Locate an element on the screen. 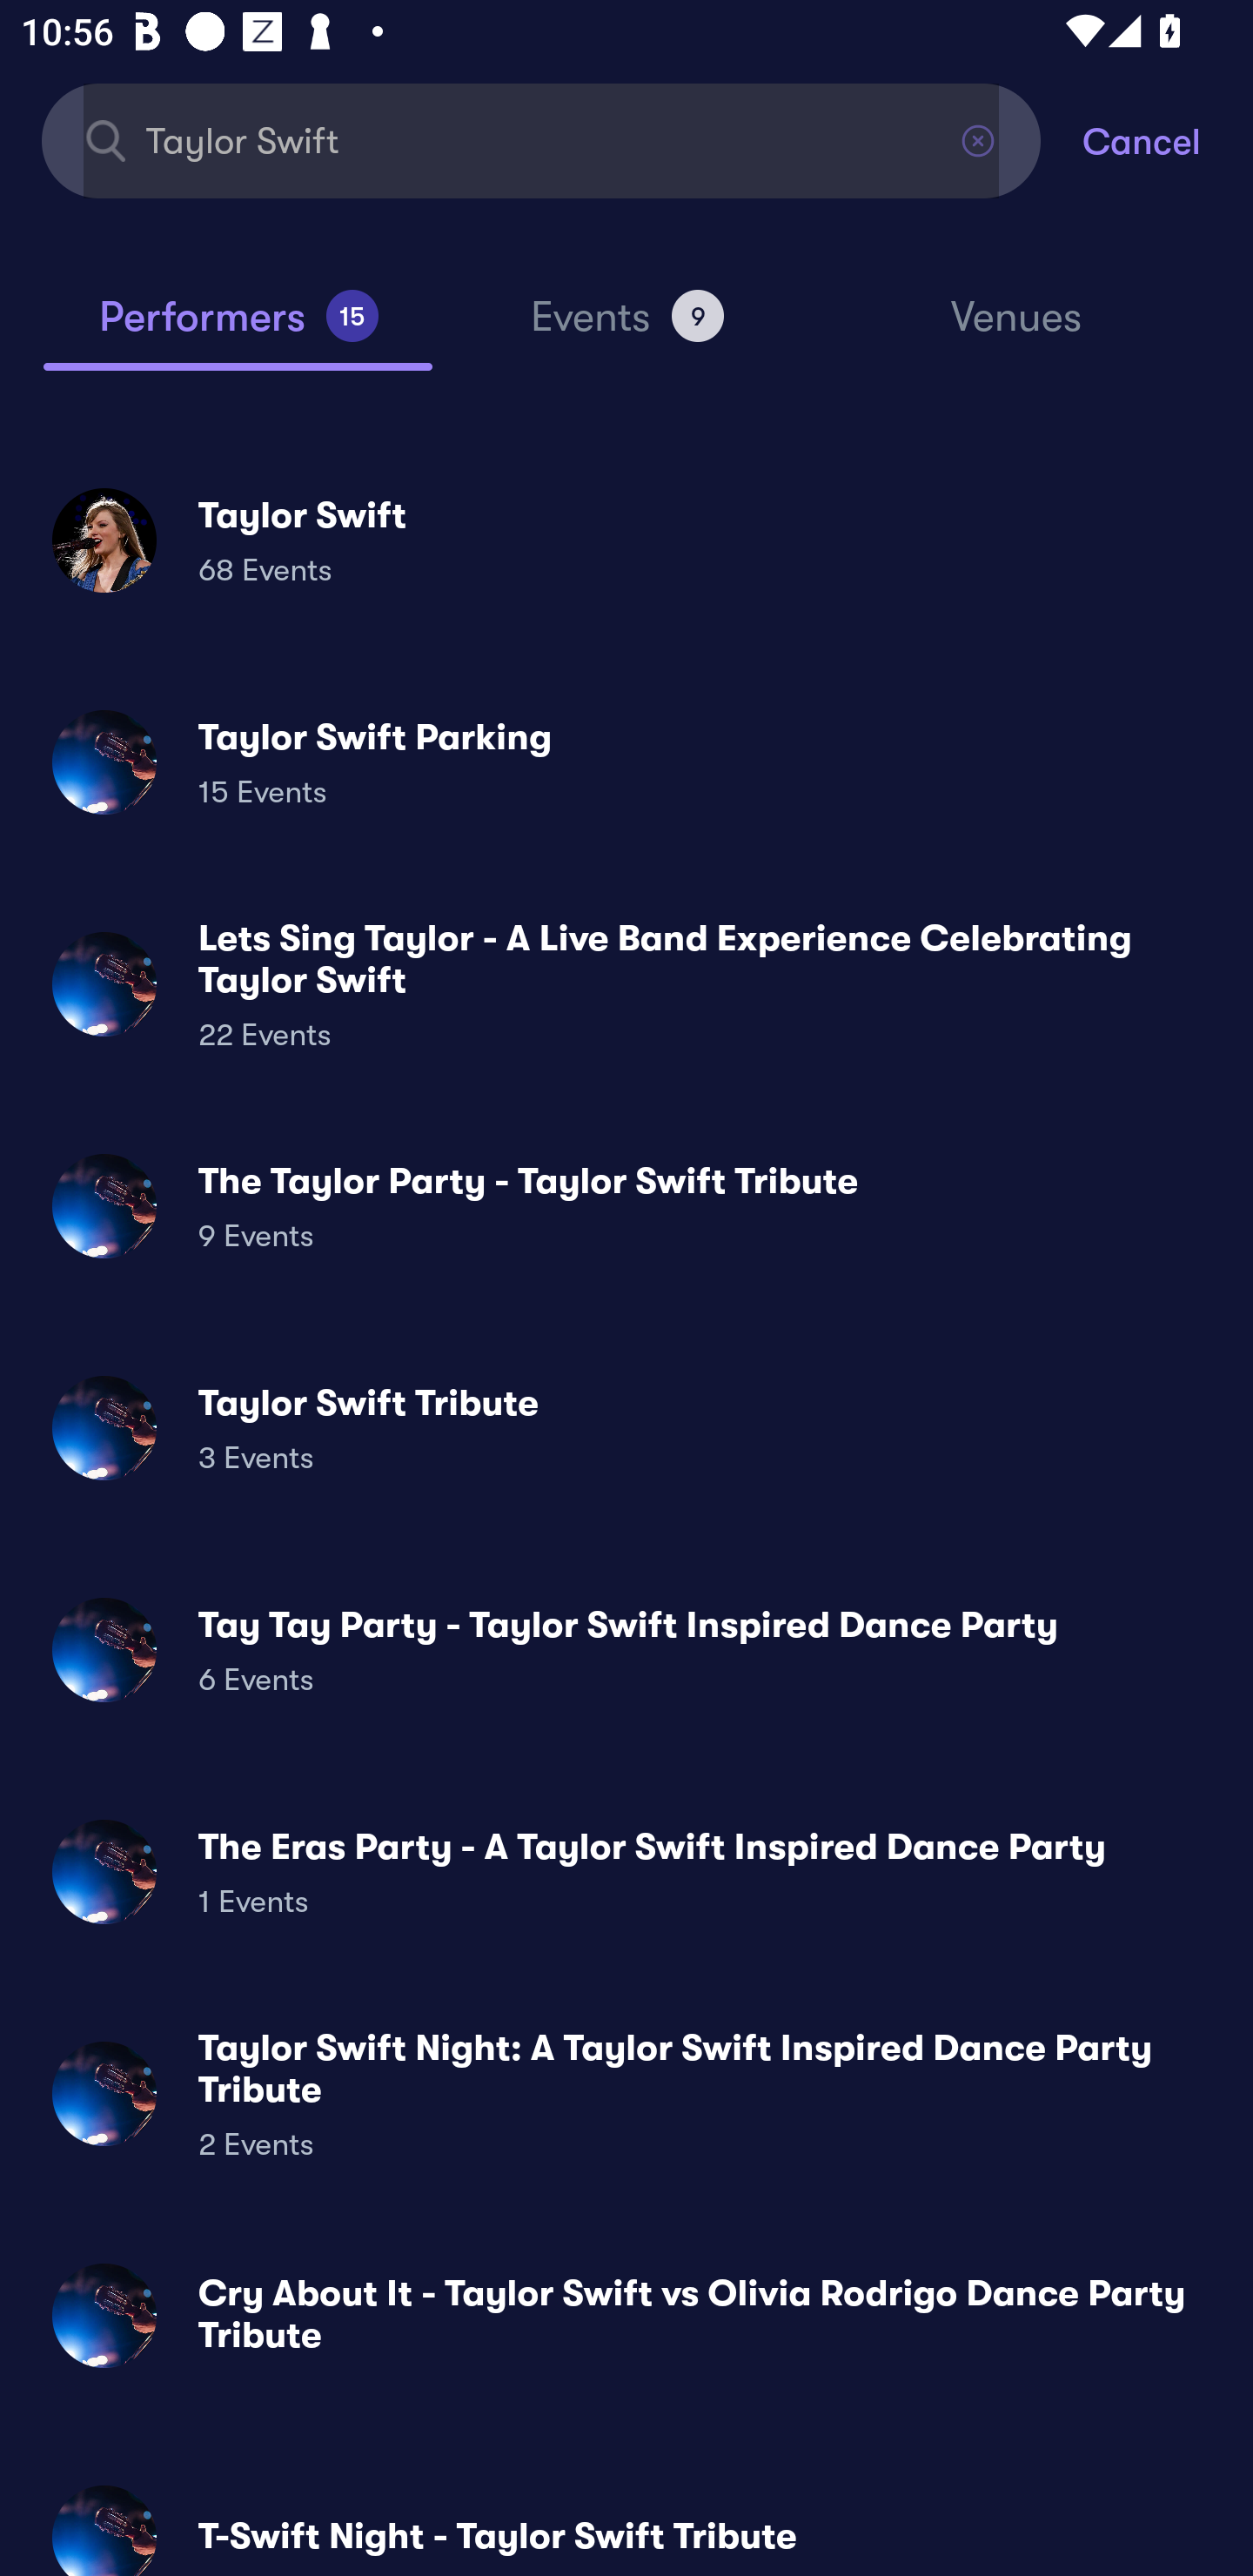 This screenshot has width=1253, height=2576. Cancel is located at coordinates (1168, 139).